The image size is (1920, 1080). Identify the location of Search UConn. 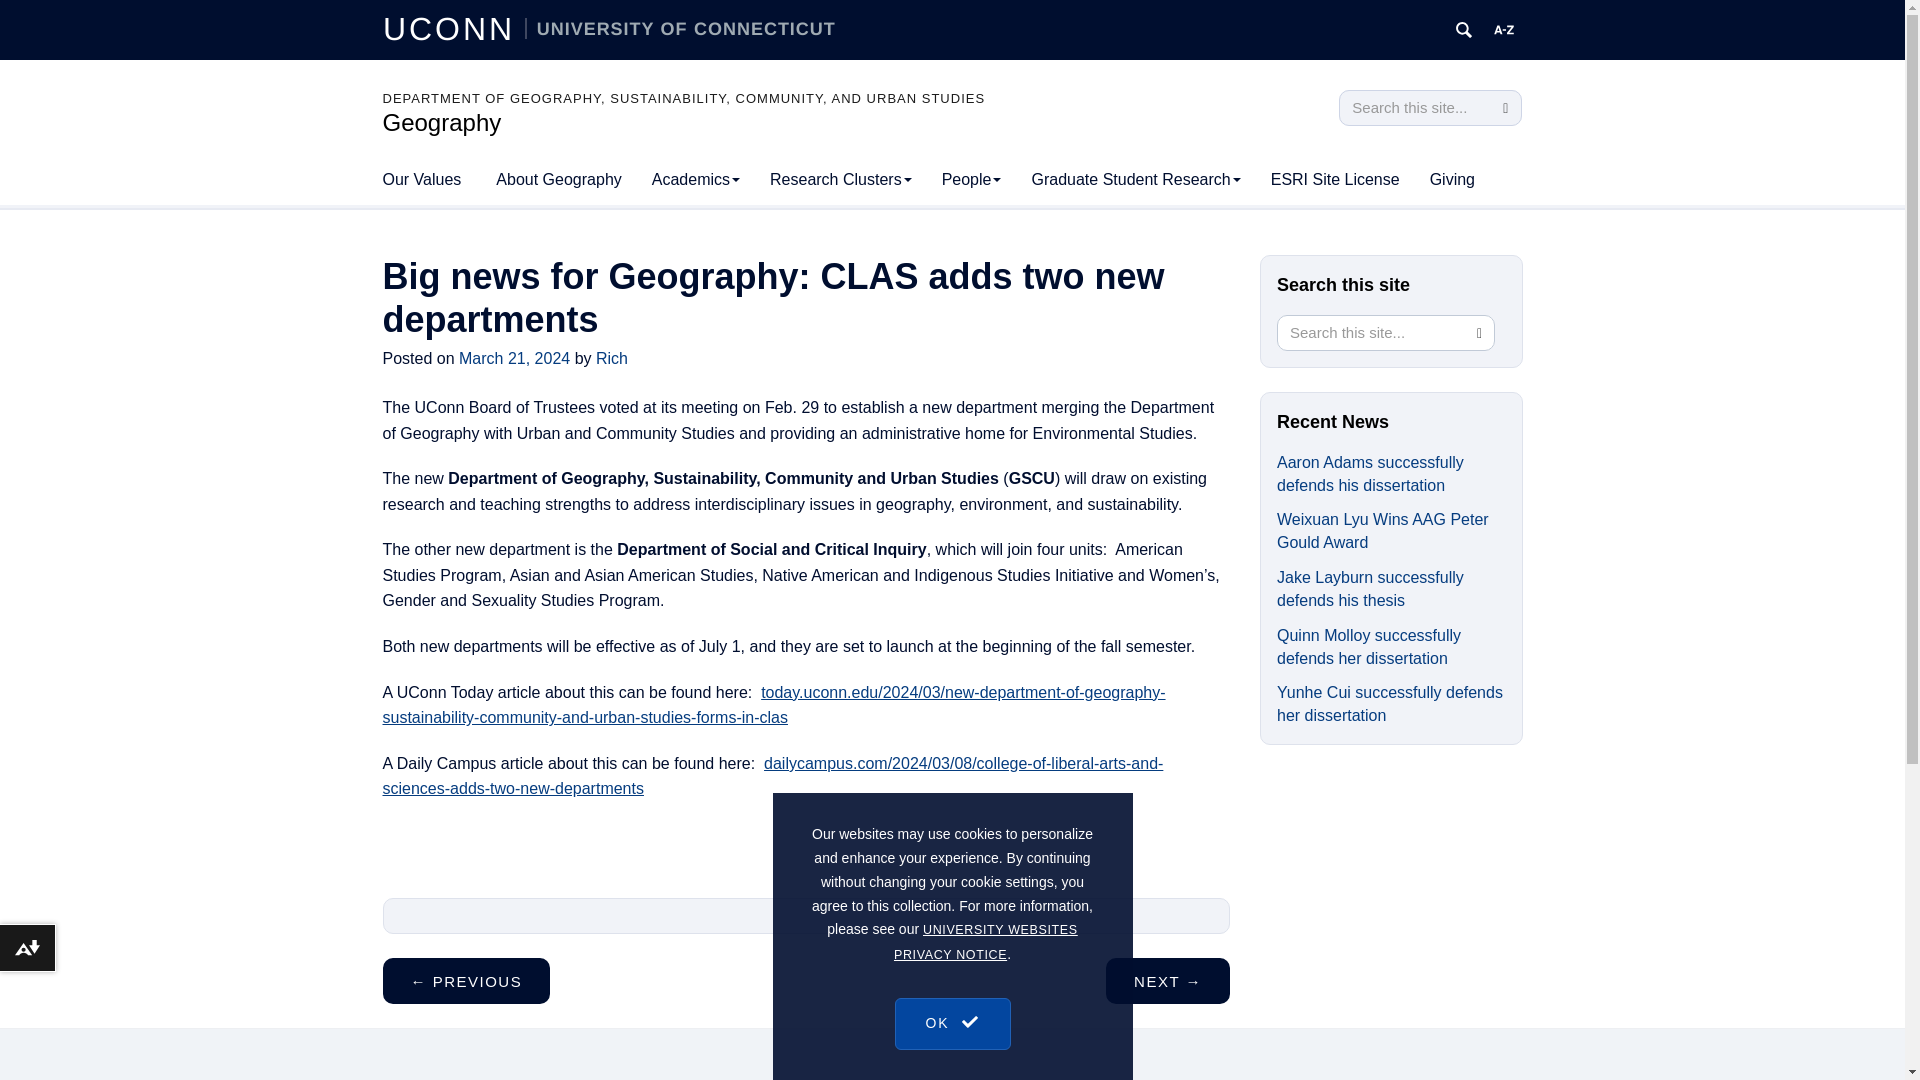
(1464, 30).